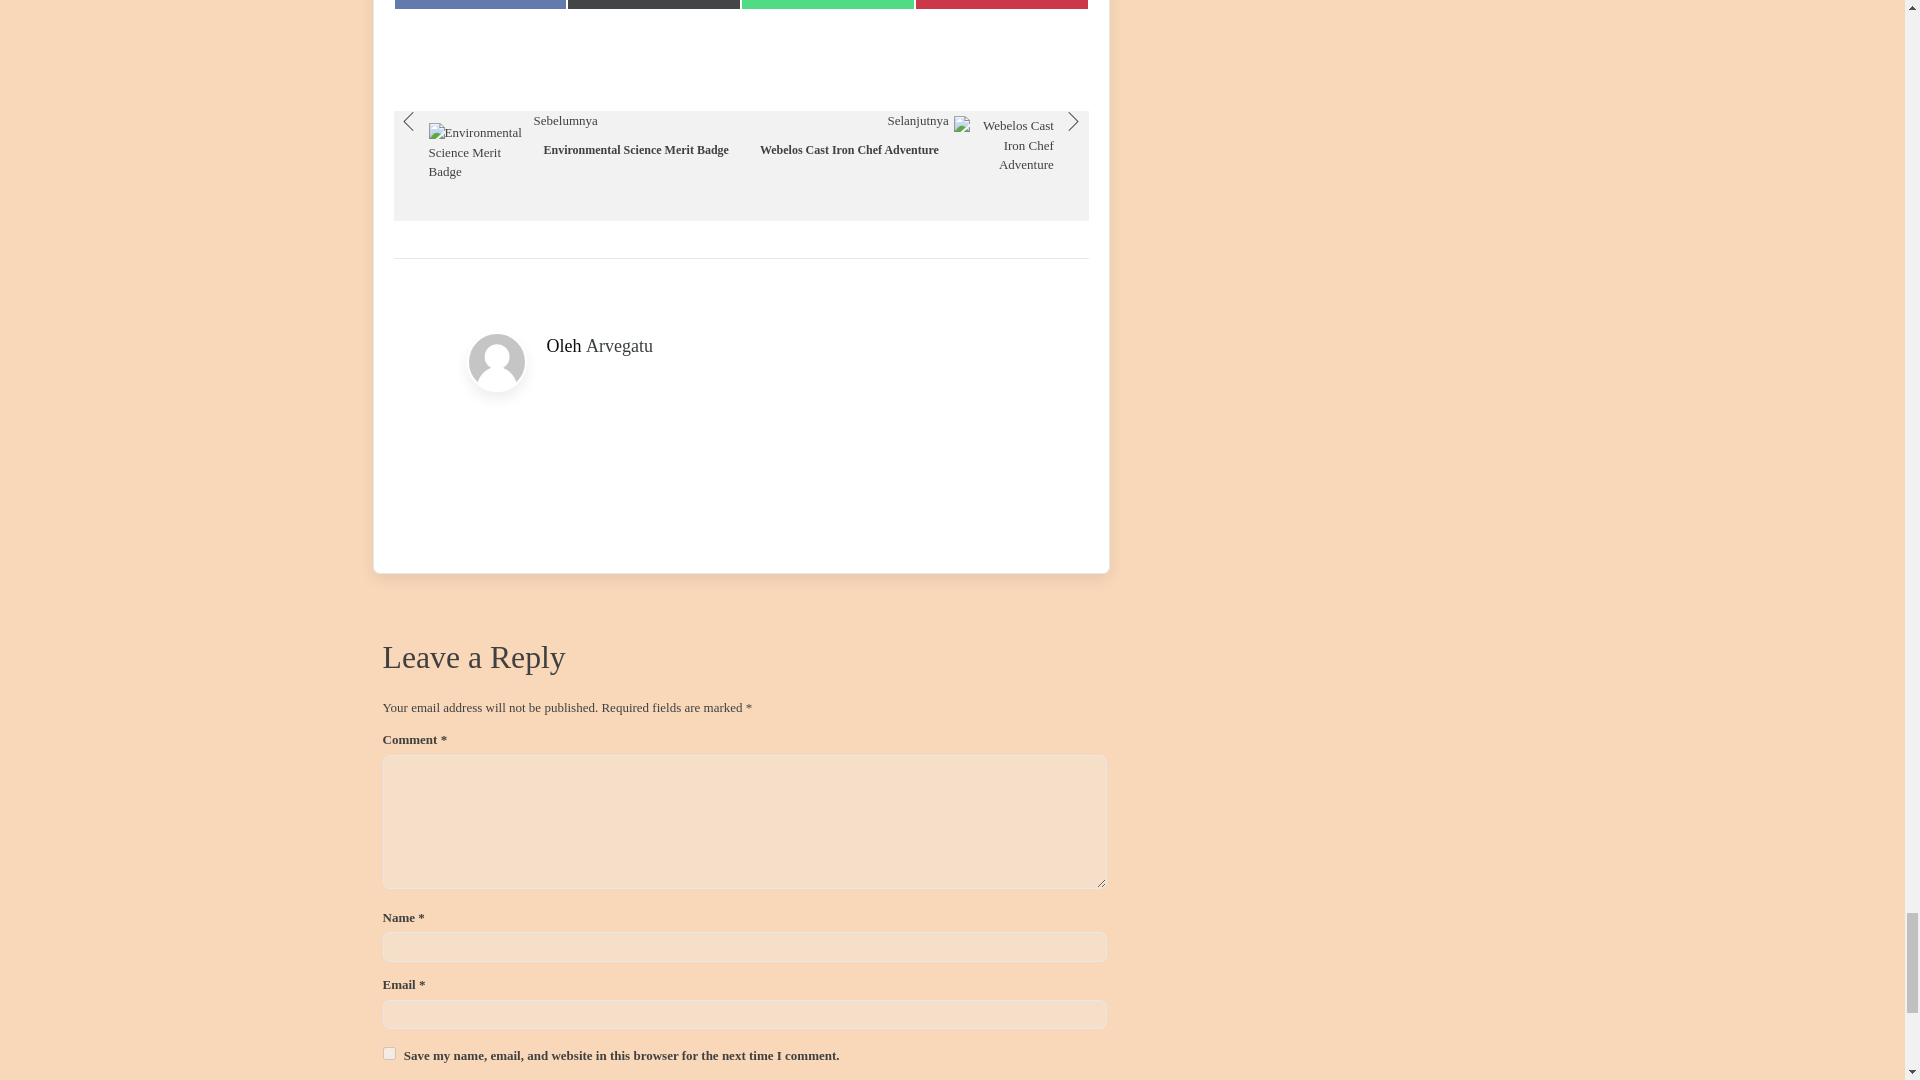 The image size is (1920, 1080). I want to click on yes, so click(618, 346).